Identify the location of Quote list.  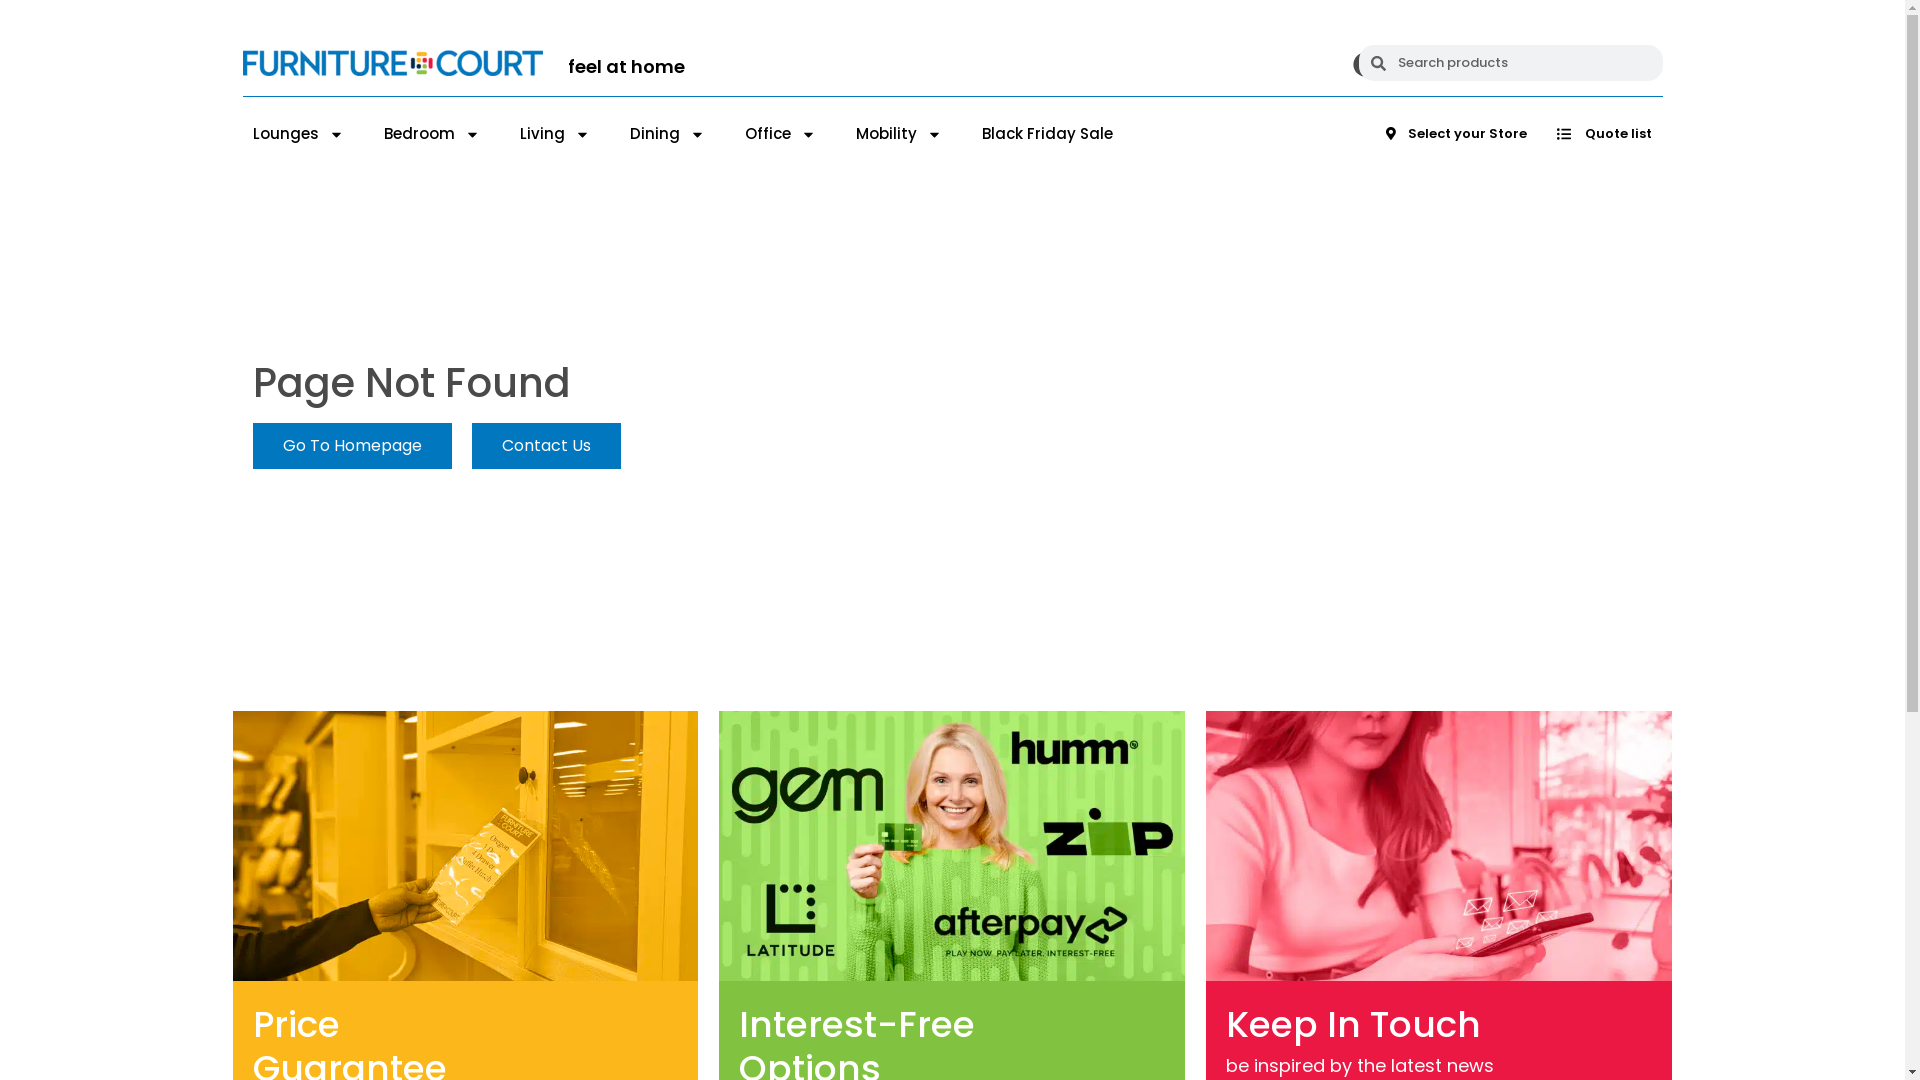
(1604, 134).